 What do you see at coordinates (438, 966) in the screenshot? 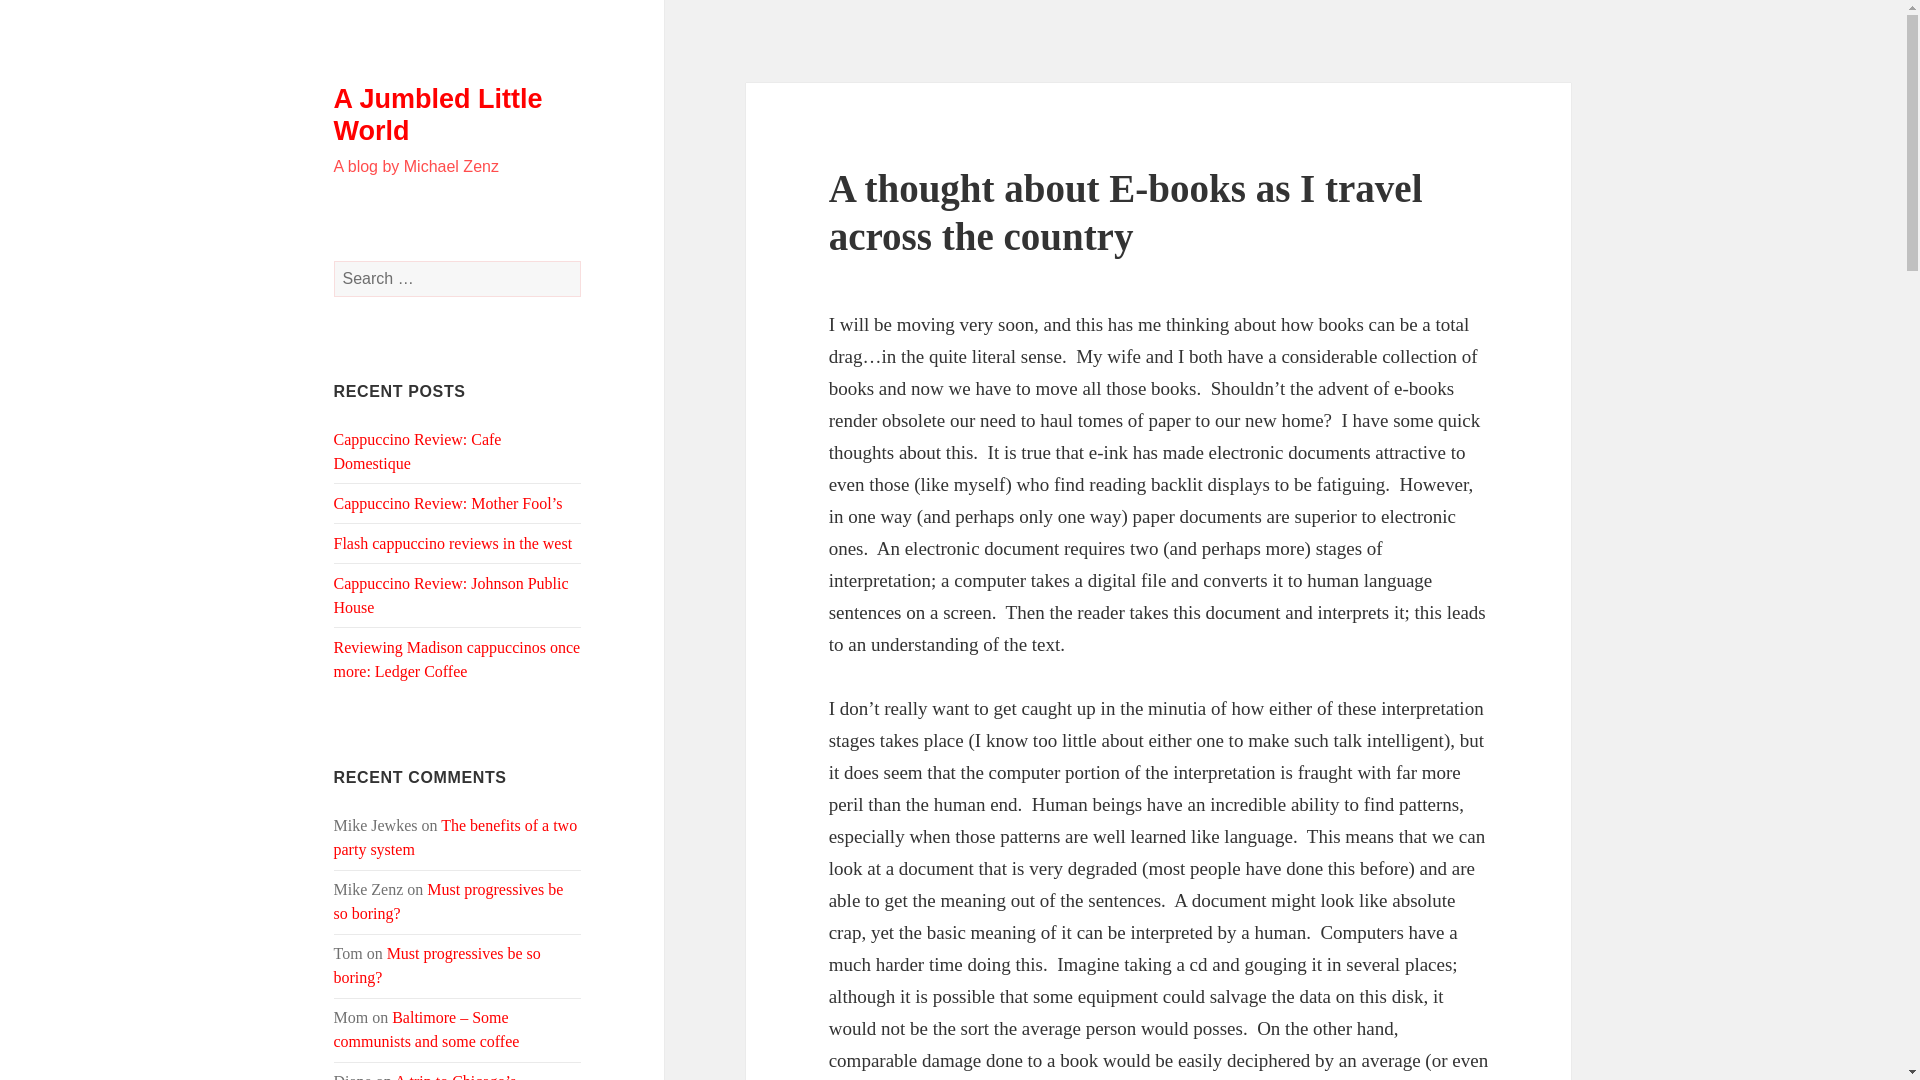
I see `Must progressives be so boring?` at bounding box center [438, 966].